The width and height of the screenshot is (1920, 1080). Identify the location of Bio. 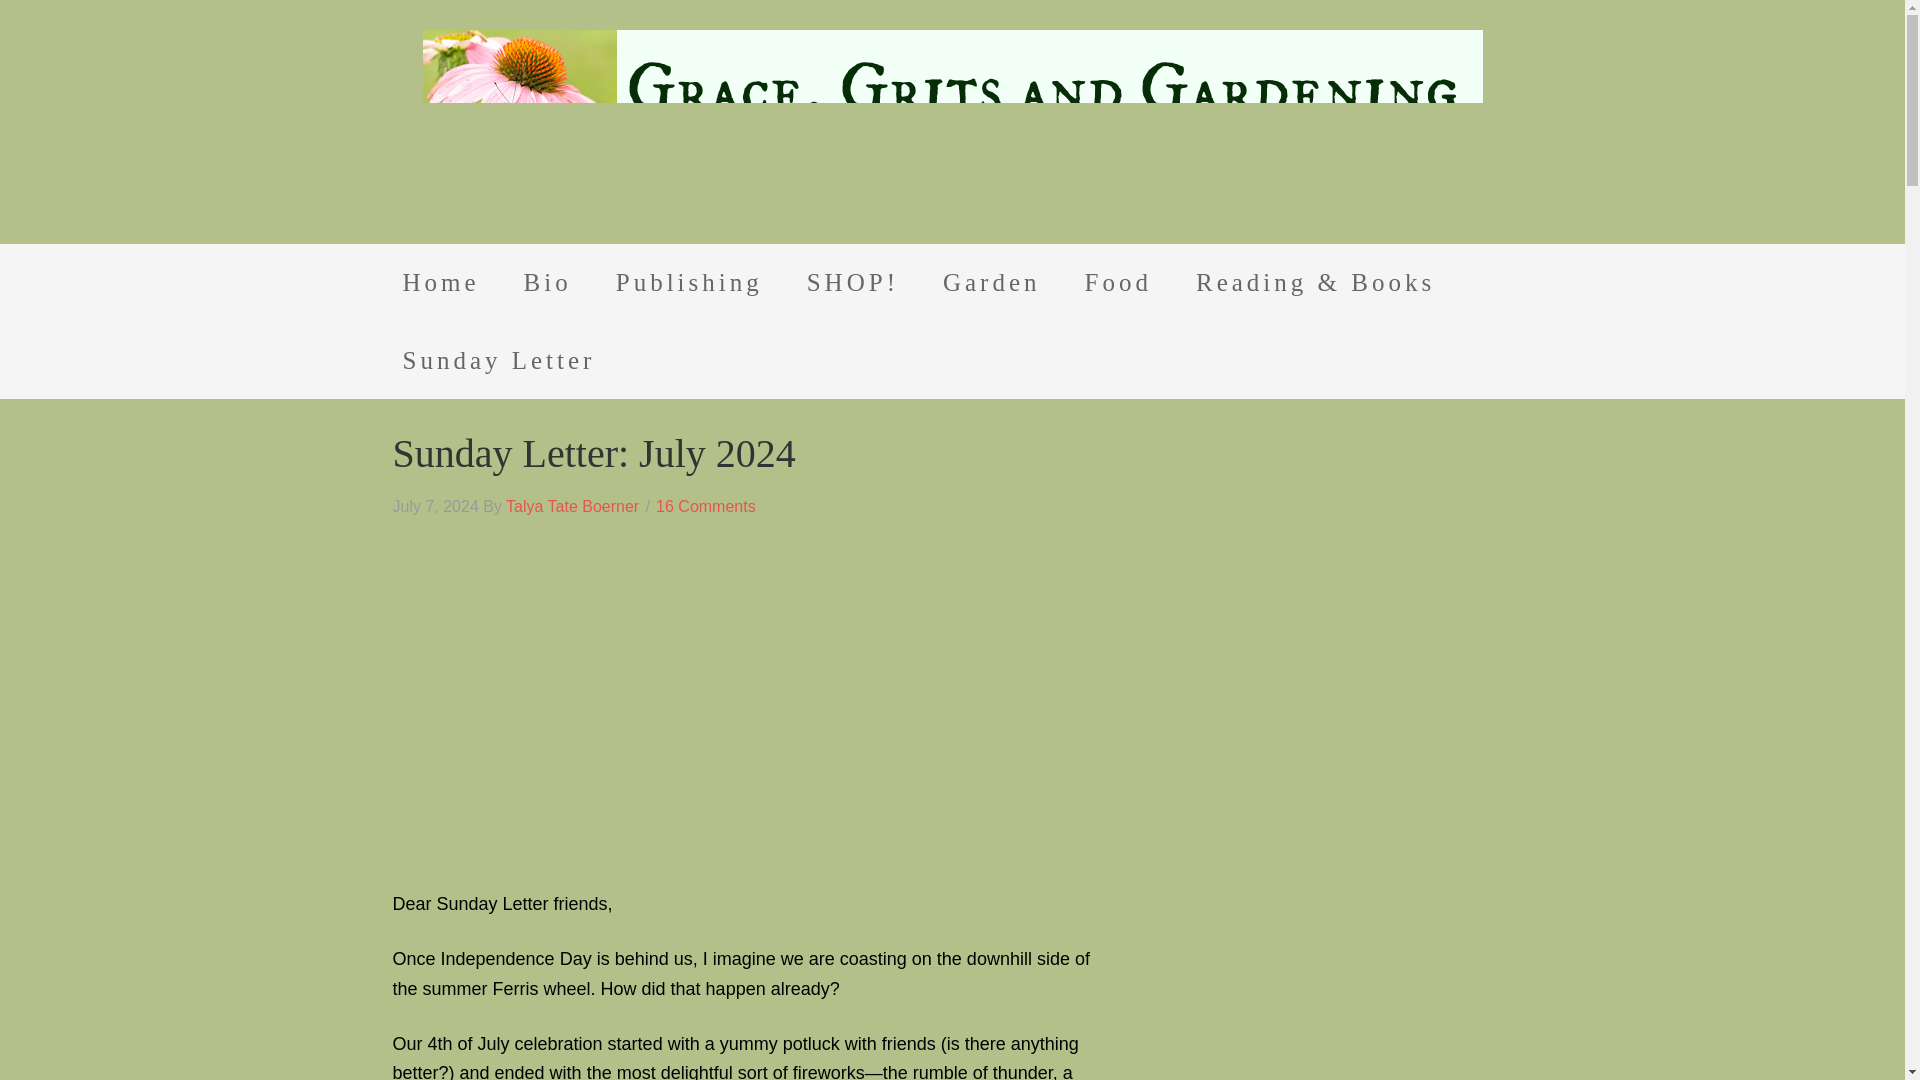
(547, 282).